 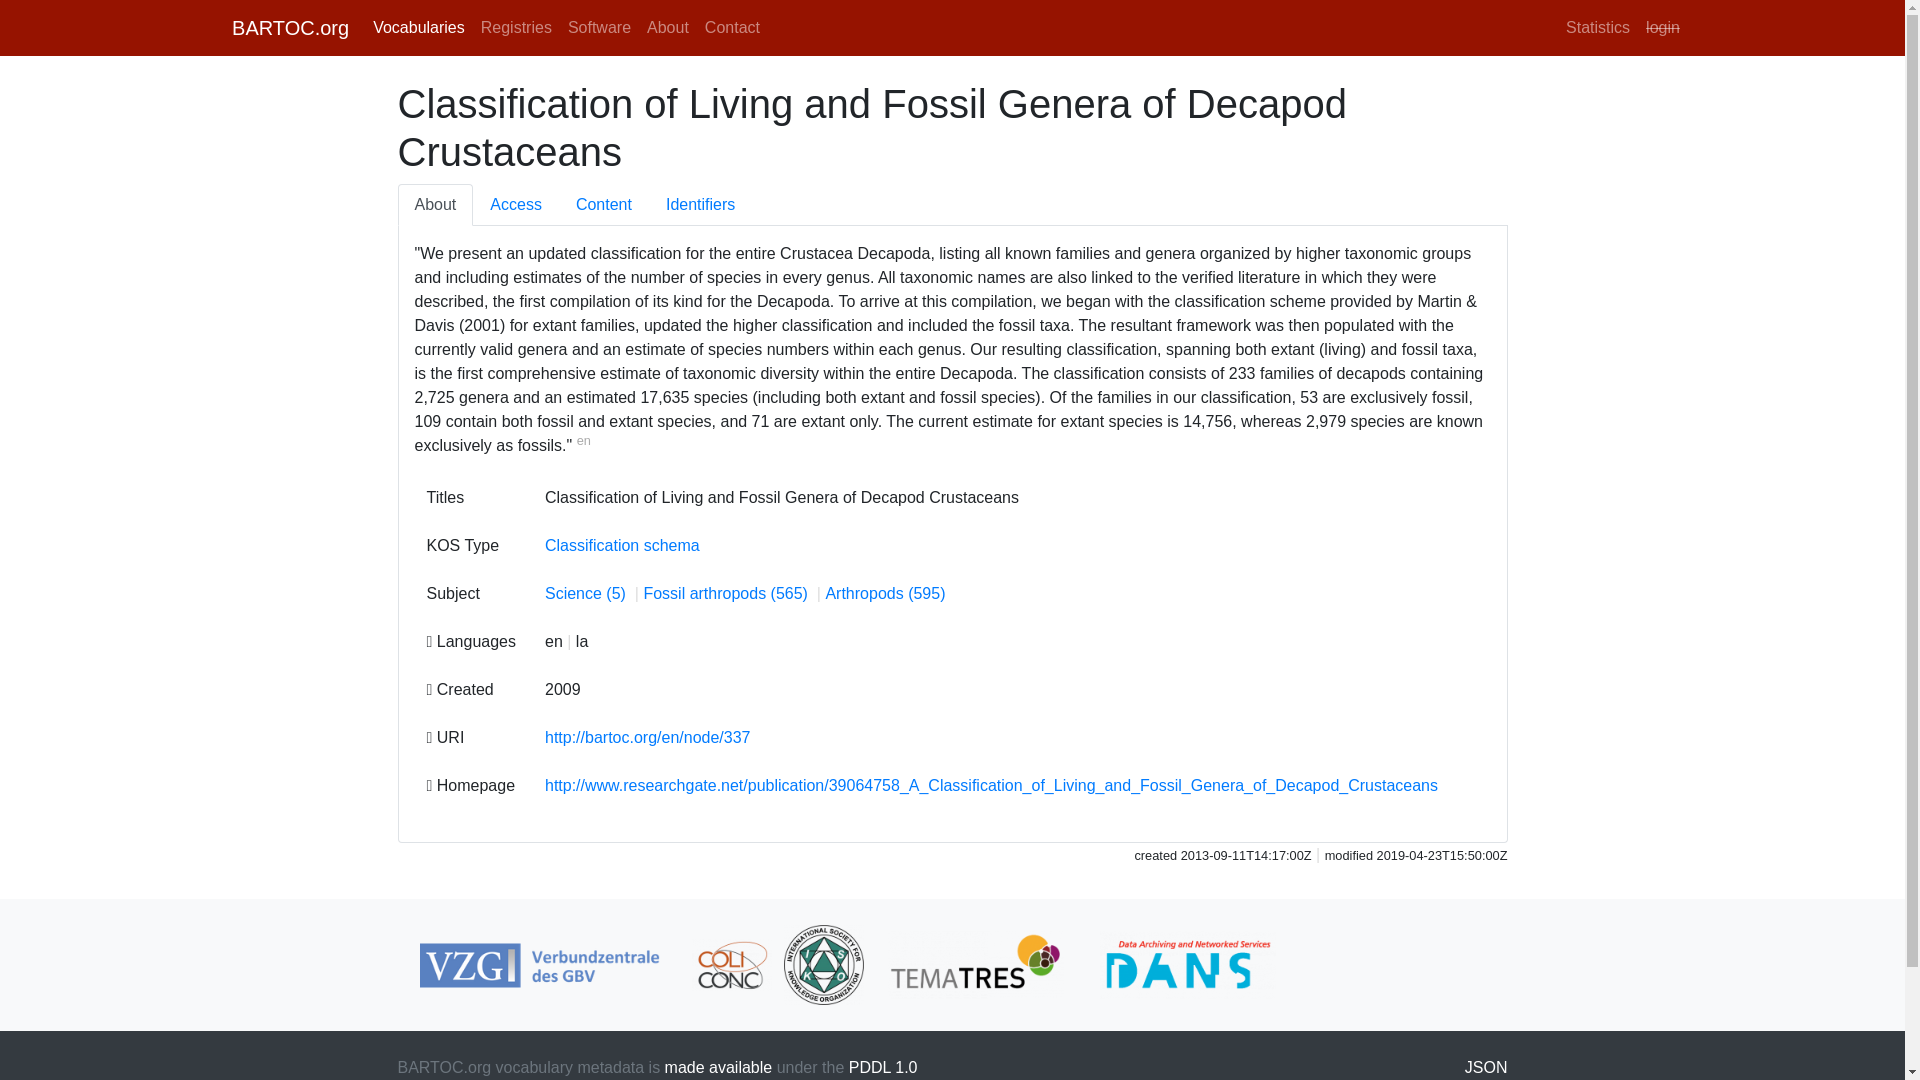 I want to click on Contact, so click(x=732, y=27).